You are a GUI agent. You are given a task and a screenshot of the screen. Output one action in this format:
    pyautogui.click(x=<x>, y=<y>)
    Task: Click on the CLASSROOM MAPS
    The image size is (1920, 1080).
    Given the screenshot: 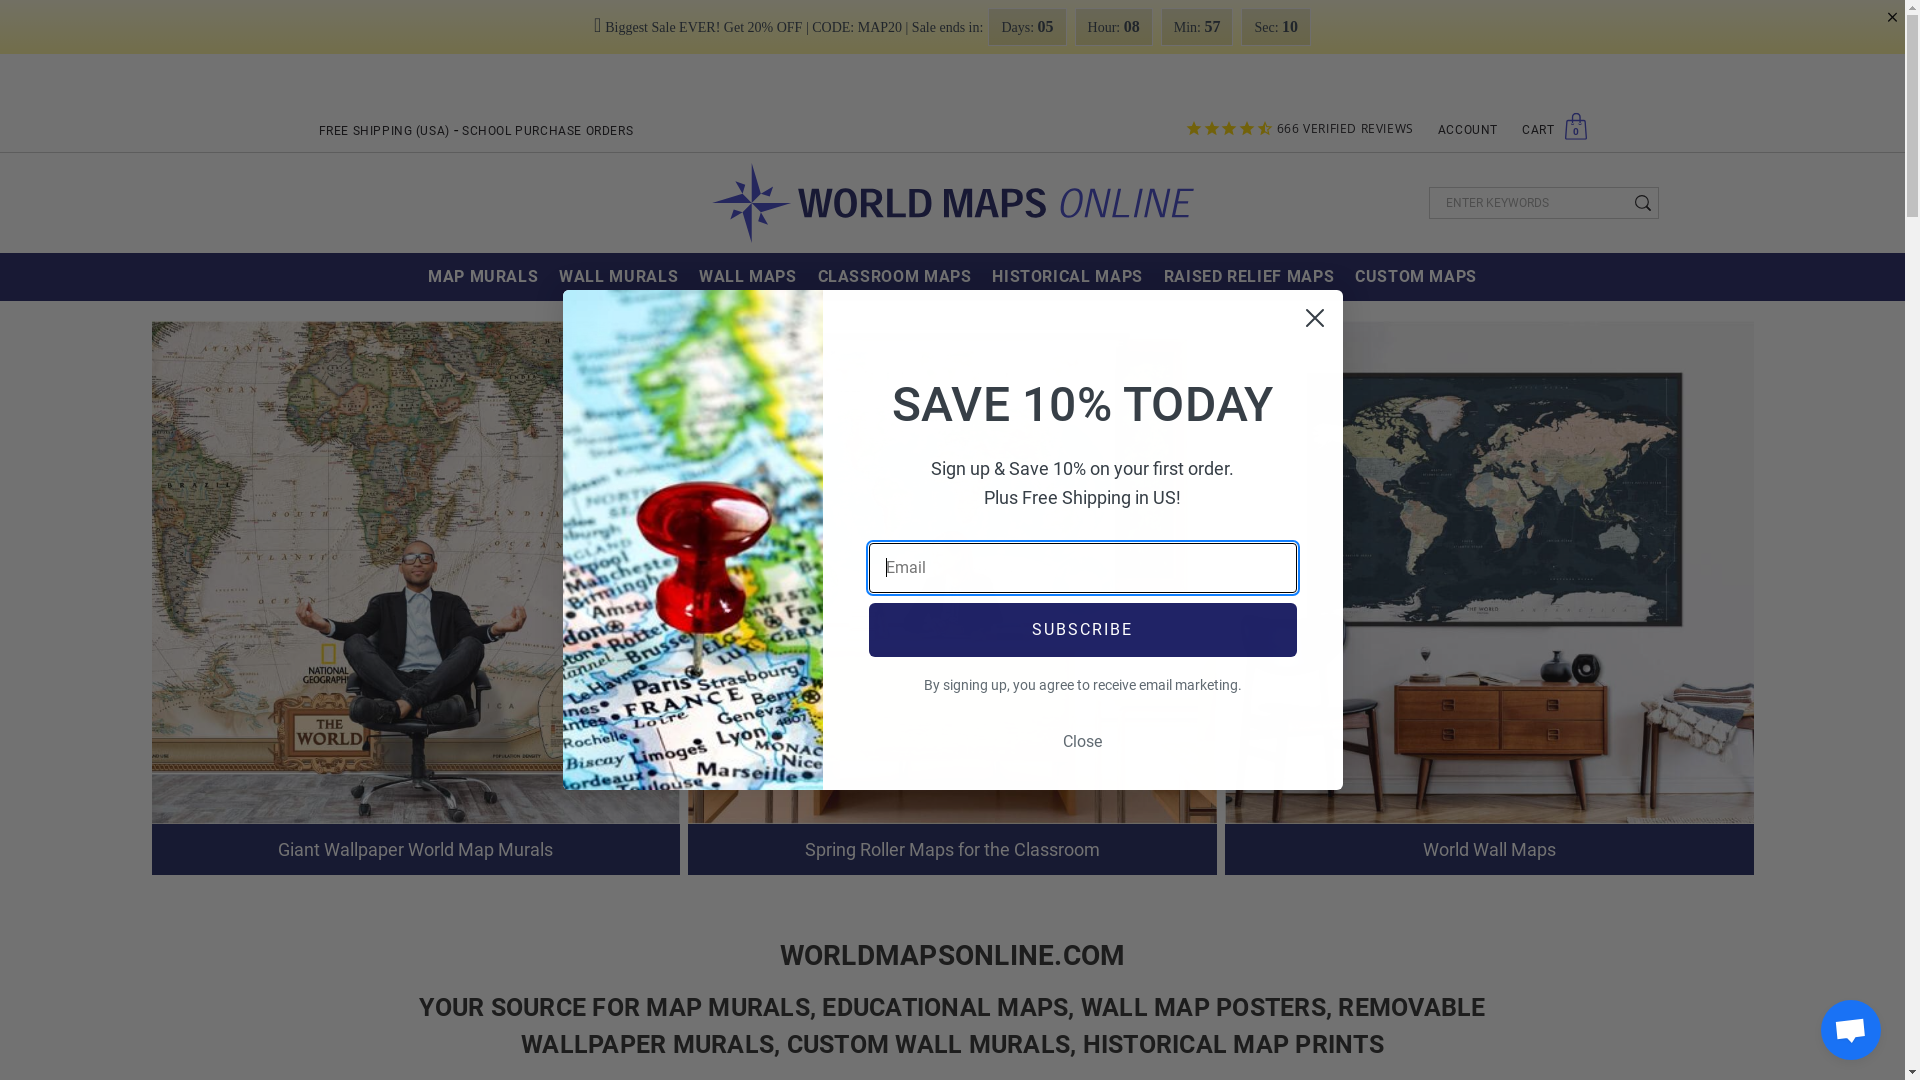 What is the action you would take?
    pyautogui.click(x=894, y=277)
    